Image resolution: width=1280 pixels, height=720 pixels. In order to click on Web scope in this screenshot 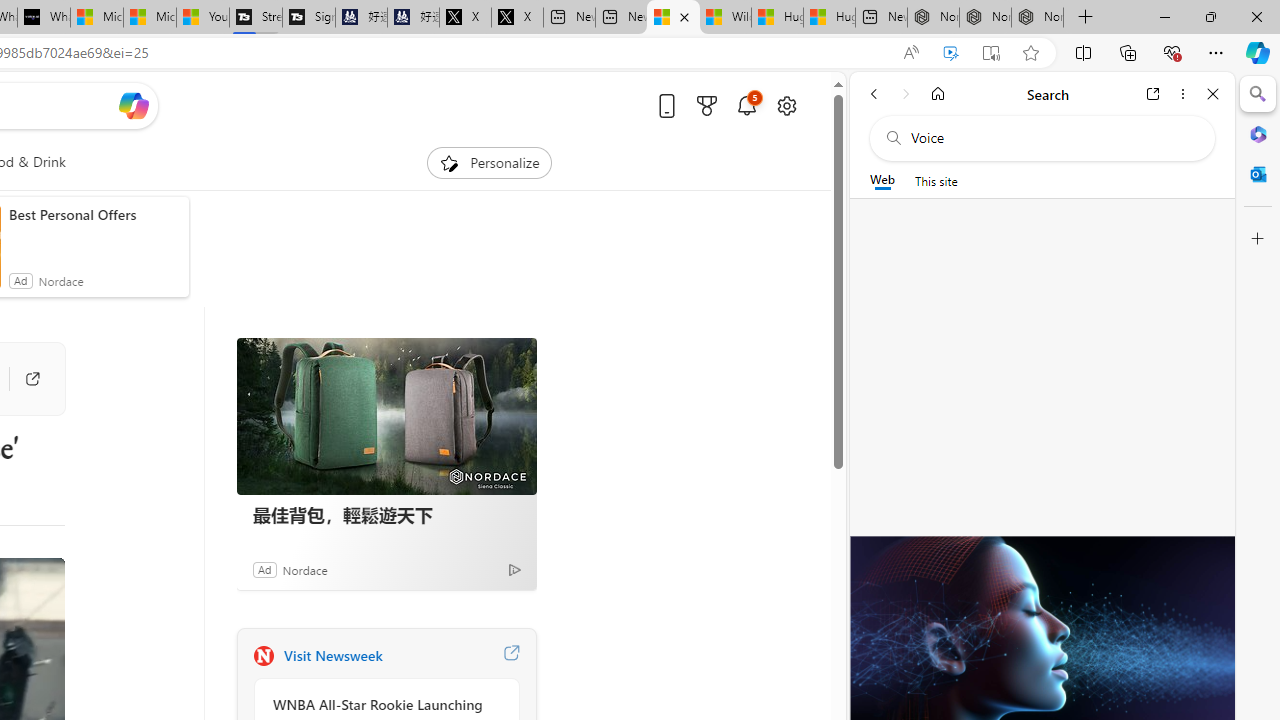, I will do `click(882, 180)`.